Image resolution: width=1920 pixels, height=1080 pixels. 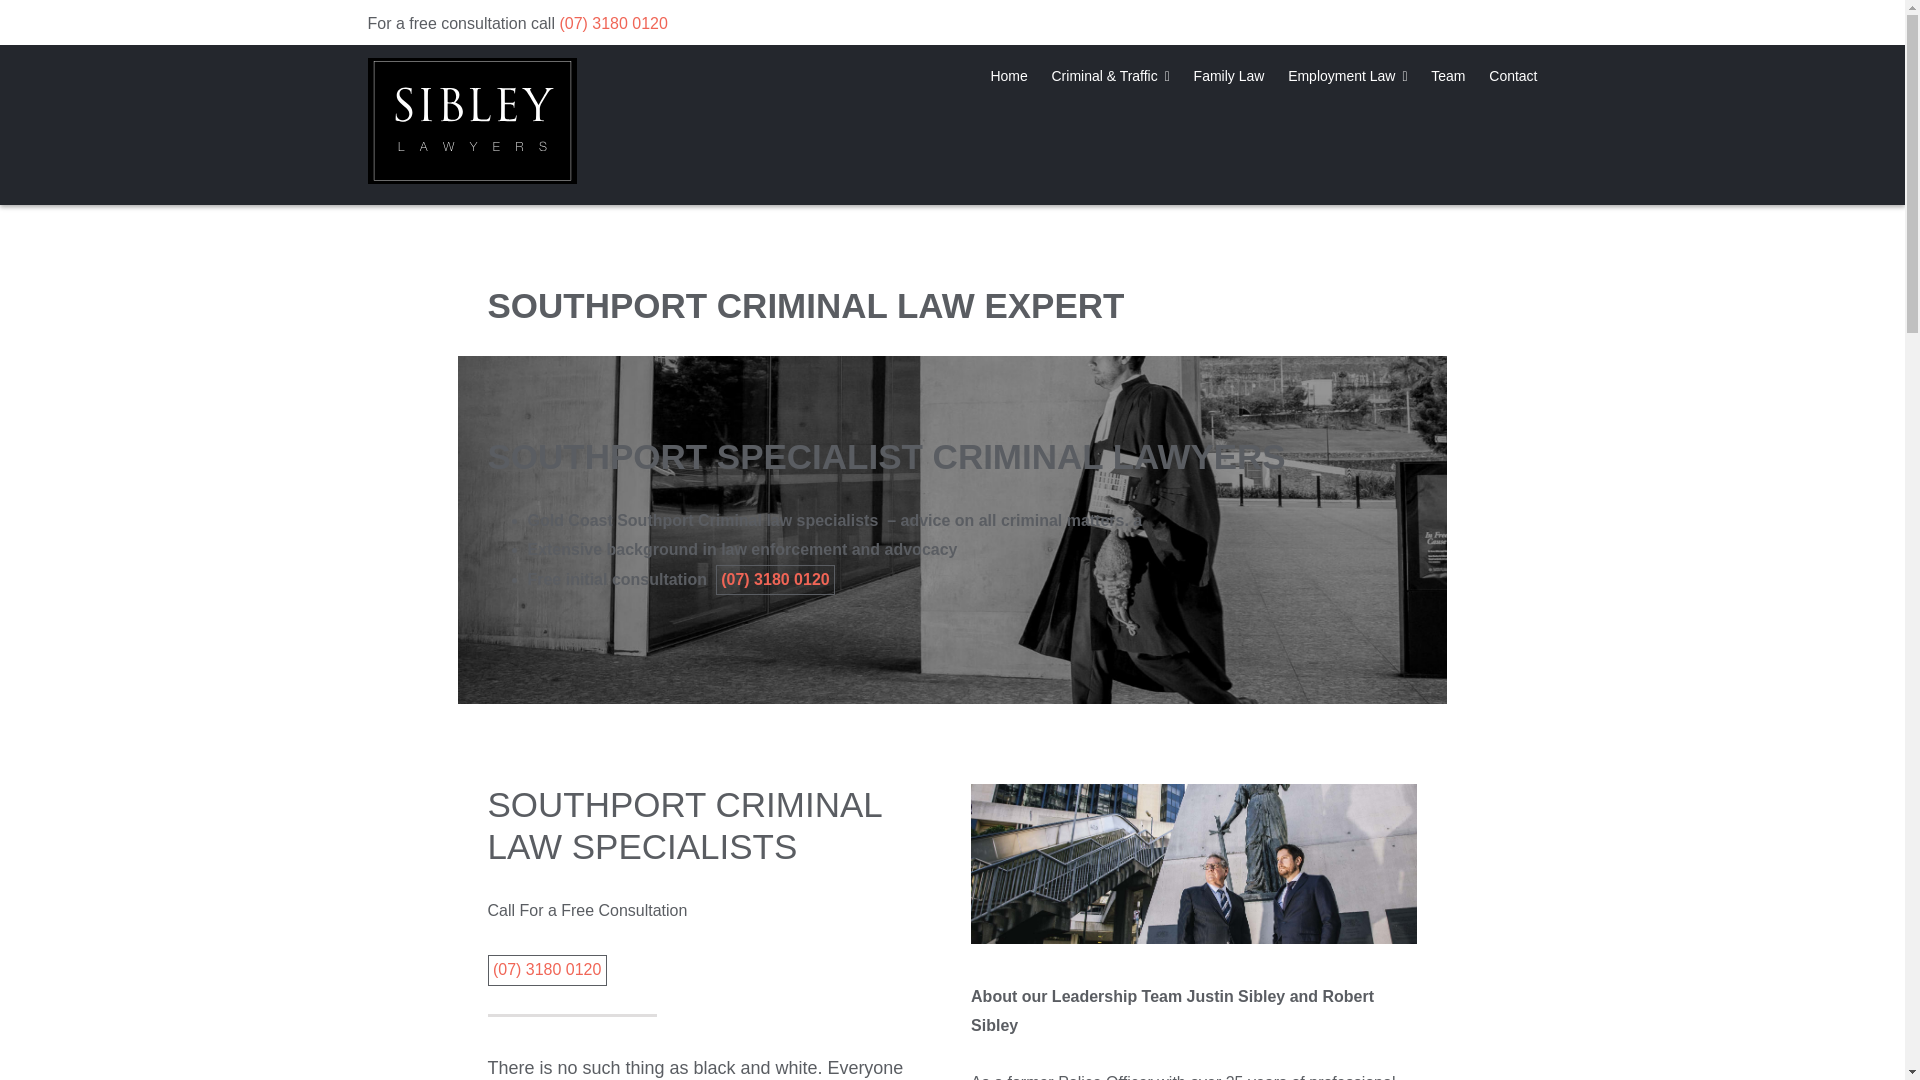 I want to click on Family Law, so click(x=1230, y=74).